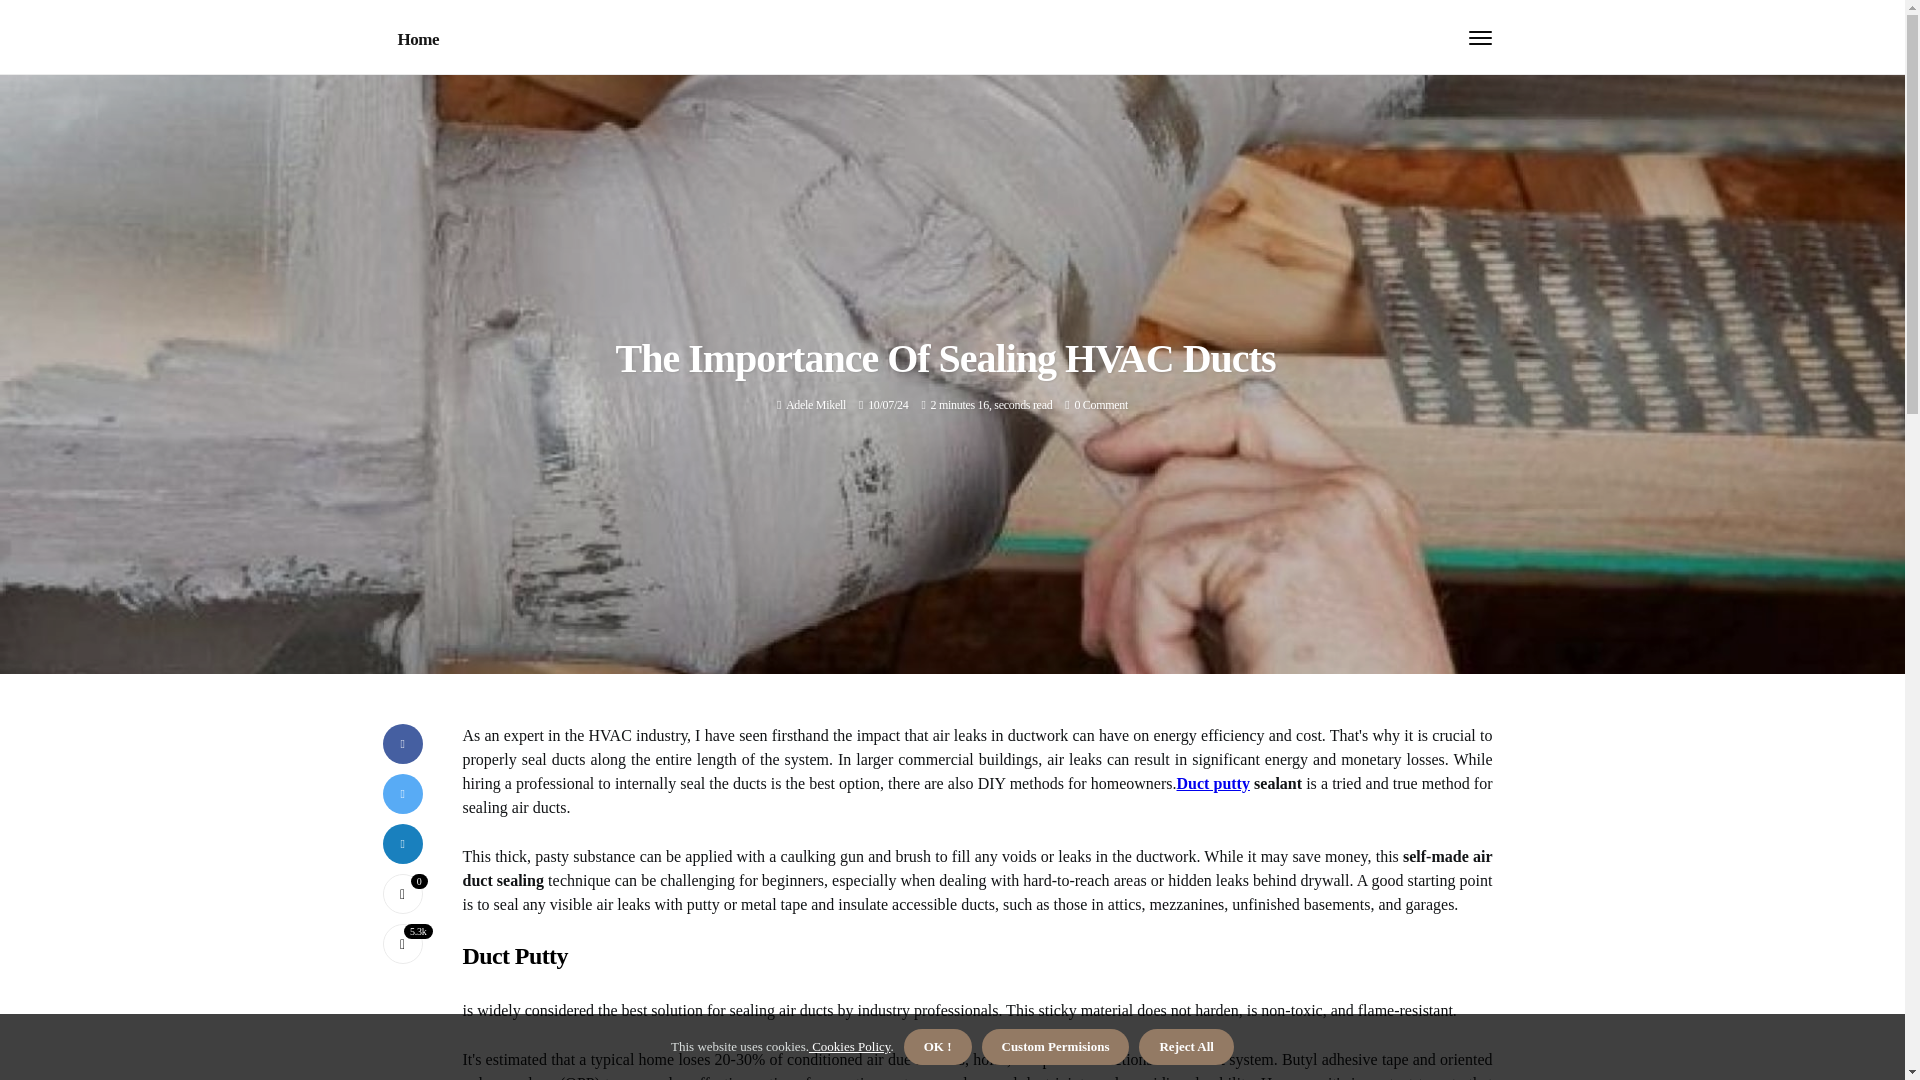 The width and height of the screenshot is (1920, 1080). Describe the element at coordinates (402, 893) in the screenshot. I see `0` at that location.